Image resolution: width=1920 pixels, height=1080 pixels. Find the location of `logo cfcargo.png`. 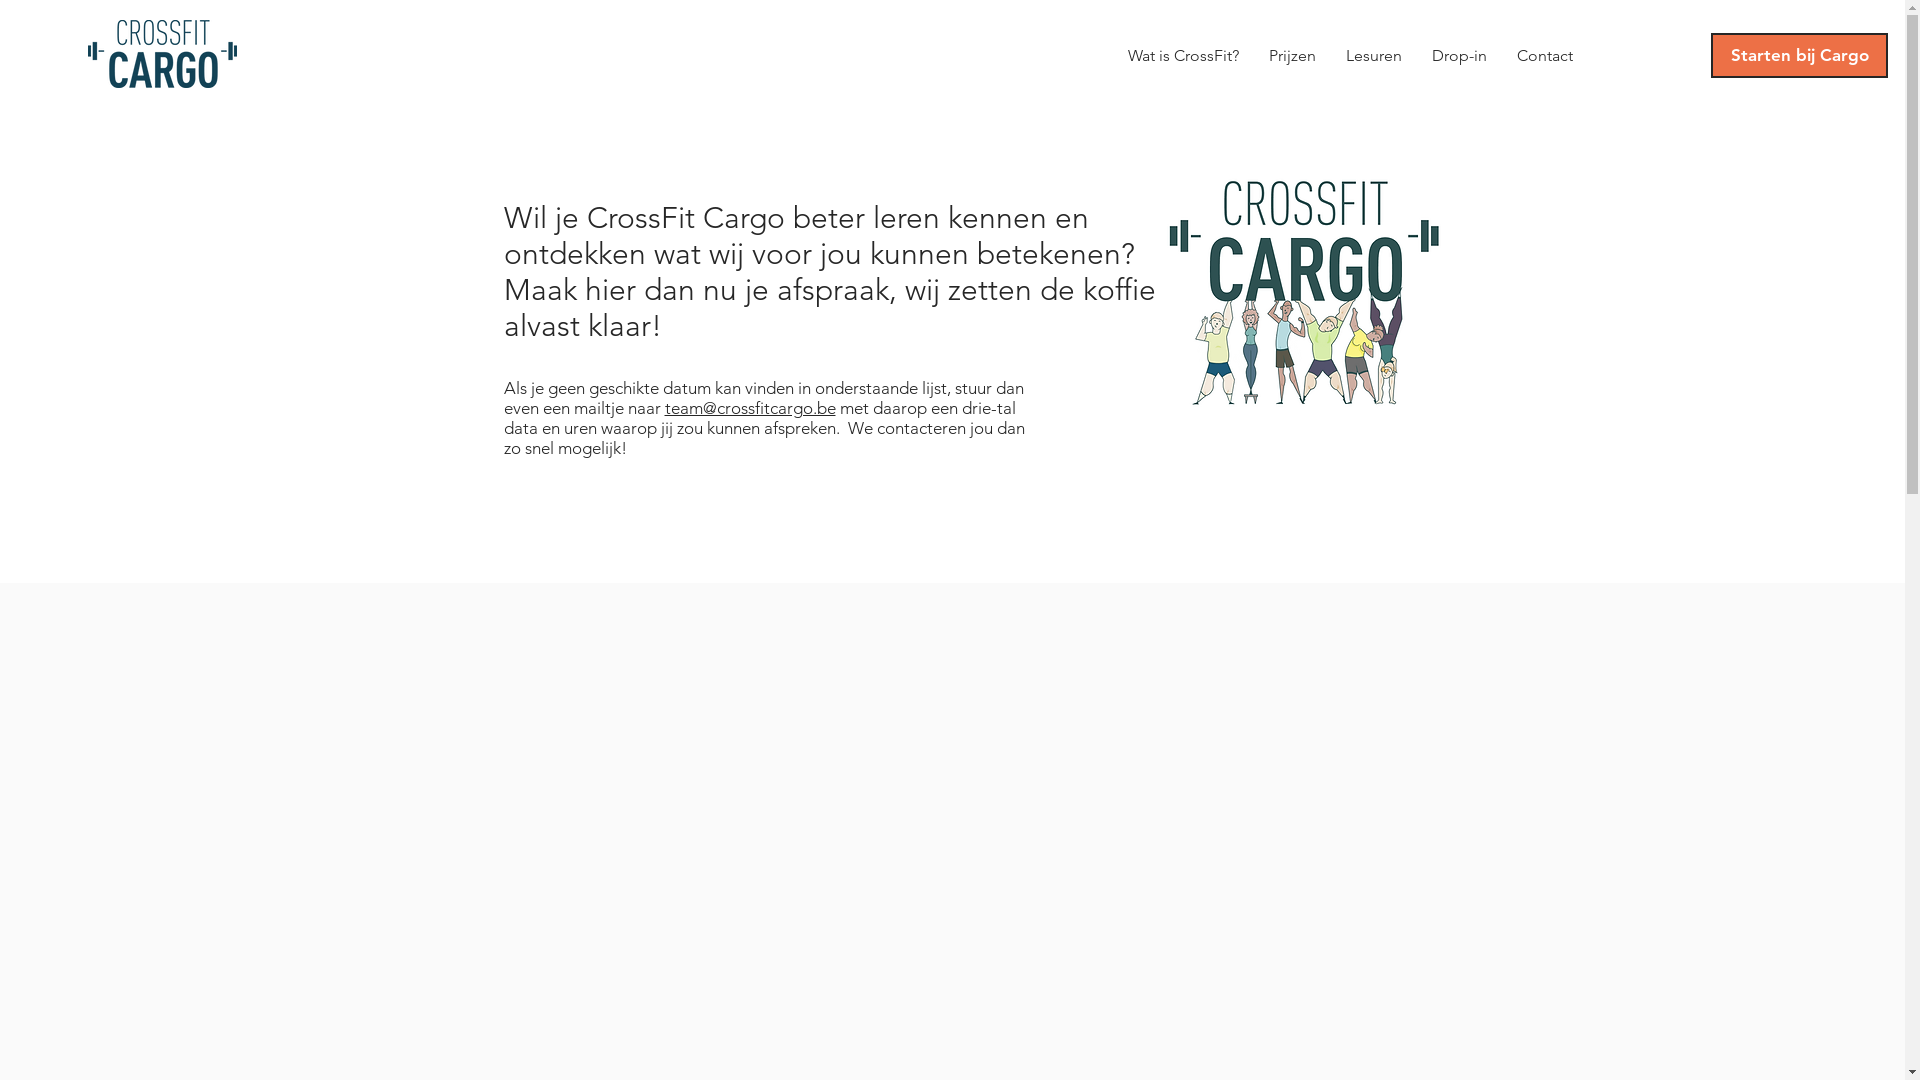

logo cfcargo.png is located at coordinates (162, 54).